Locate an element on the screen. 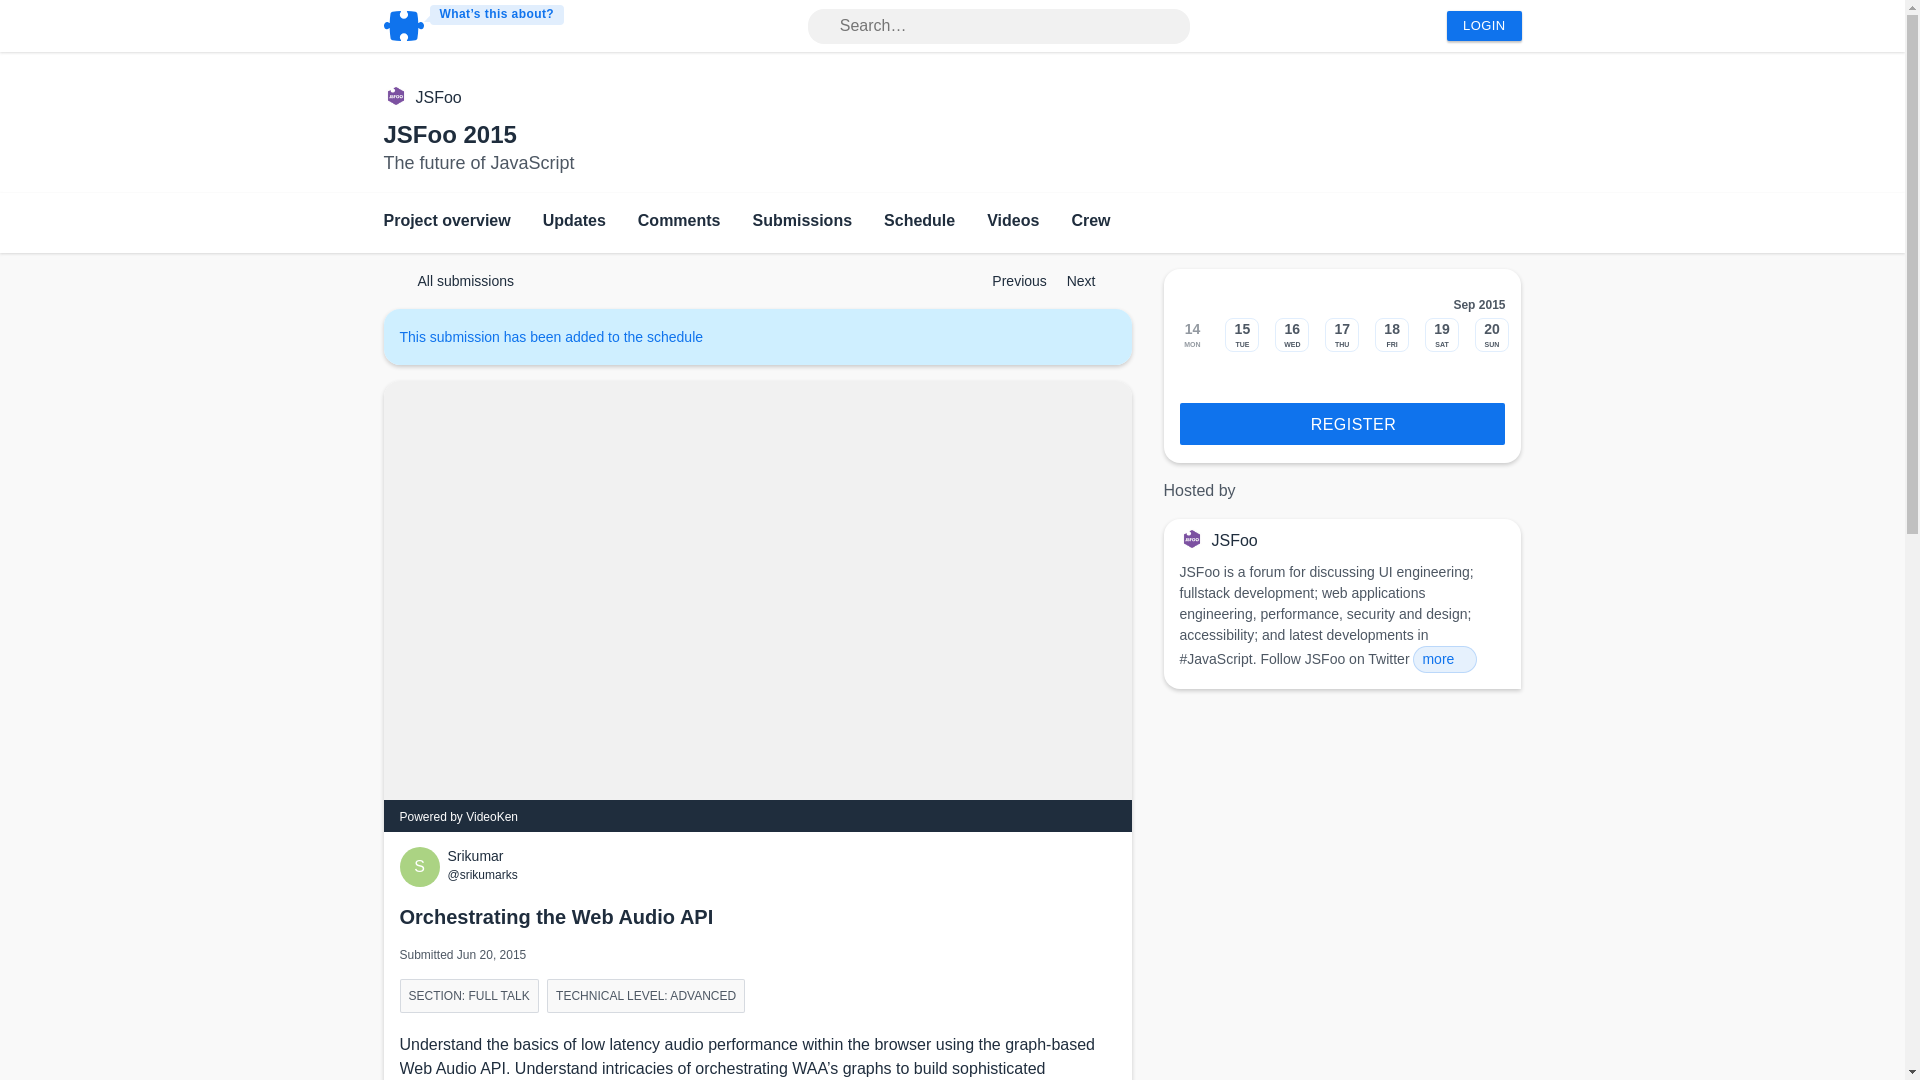 This screenshot has height=1080, width=1920. This submission has been added to the schedule is located at coordinates (561, 336).